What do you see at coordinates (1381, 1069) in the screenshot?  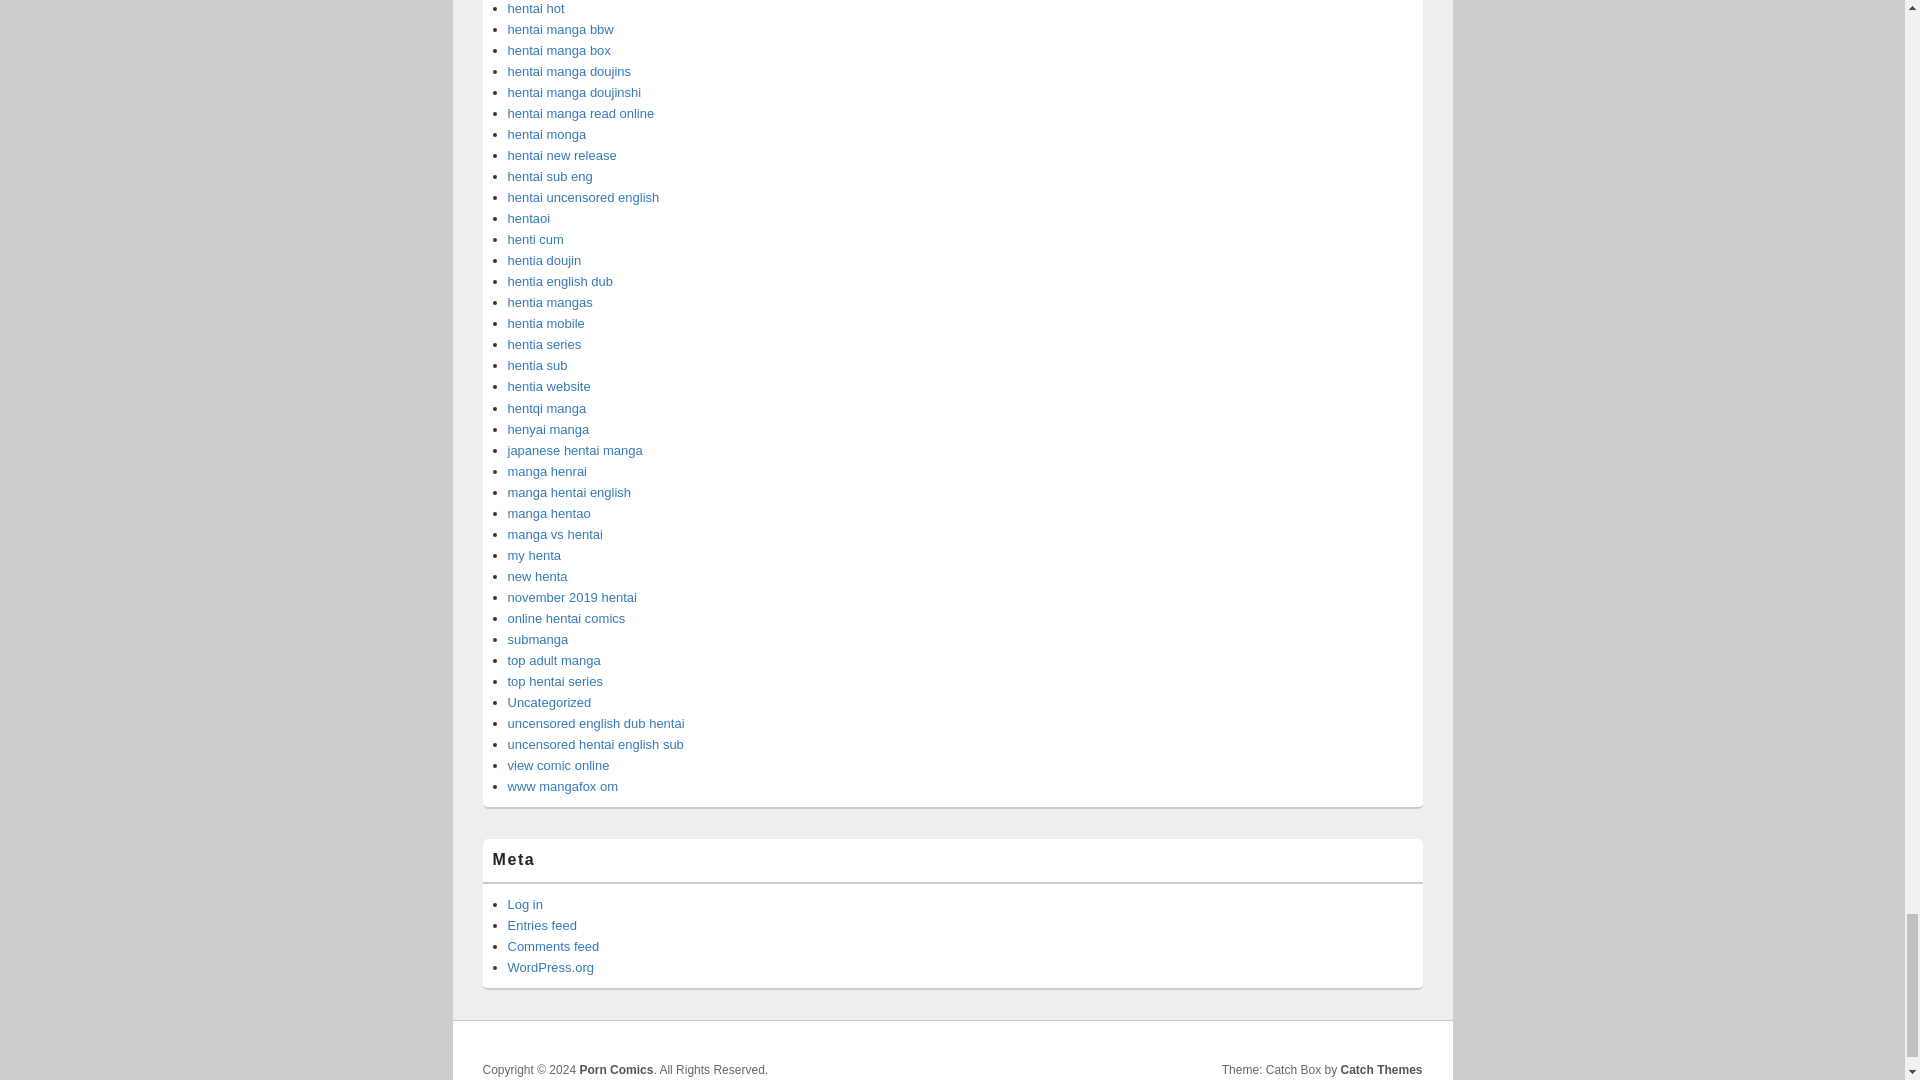 I see `Catch Themes` at bounding box center [1381, 1069].